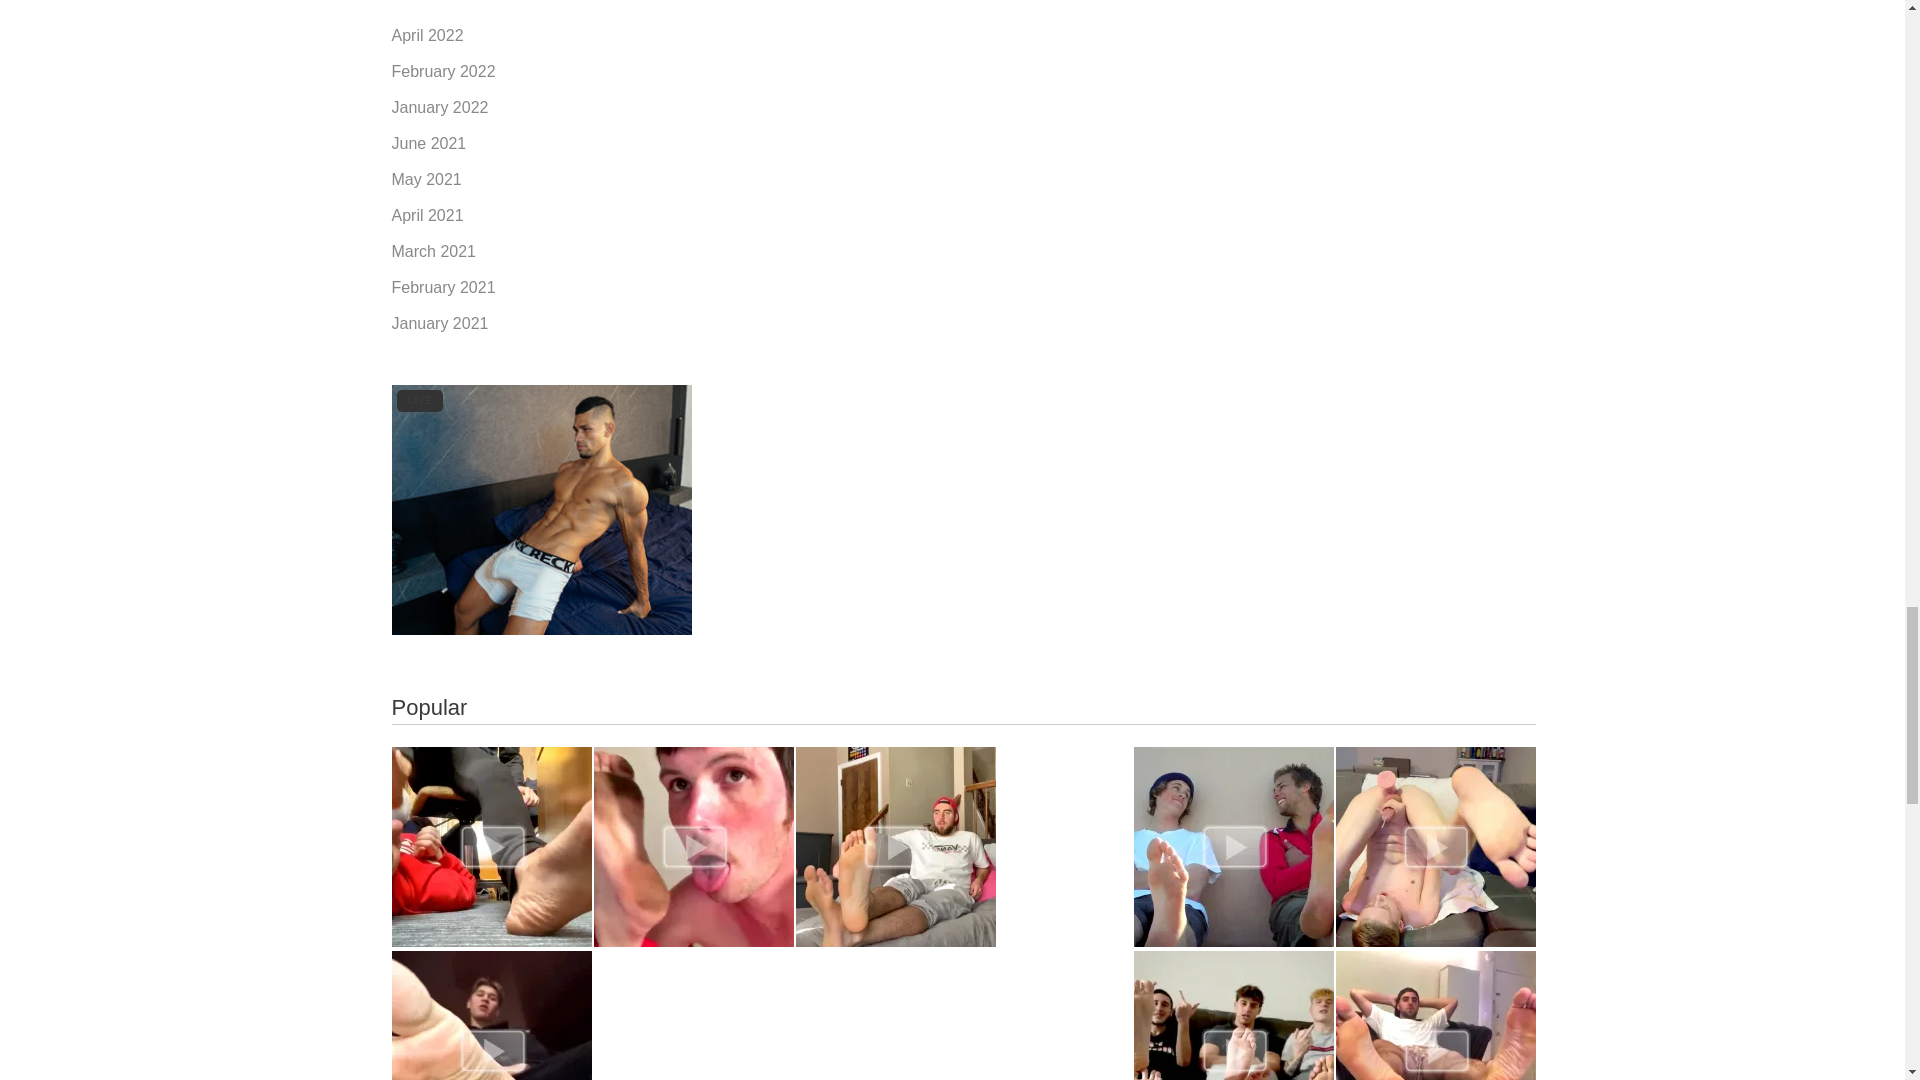 This screenshot has height=1080, width=1920. What do you see at coordinates (491, 1016) in the screenshot?
I see `Cocky Twink With Webbed Toes Demands Worship` at bounding box center [491, 1016].